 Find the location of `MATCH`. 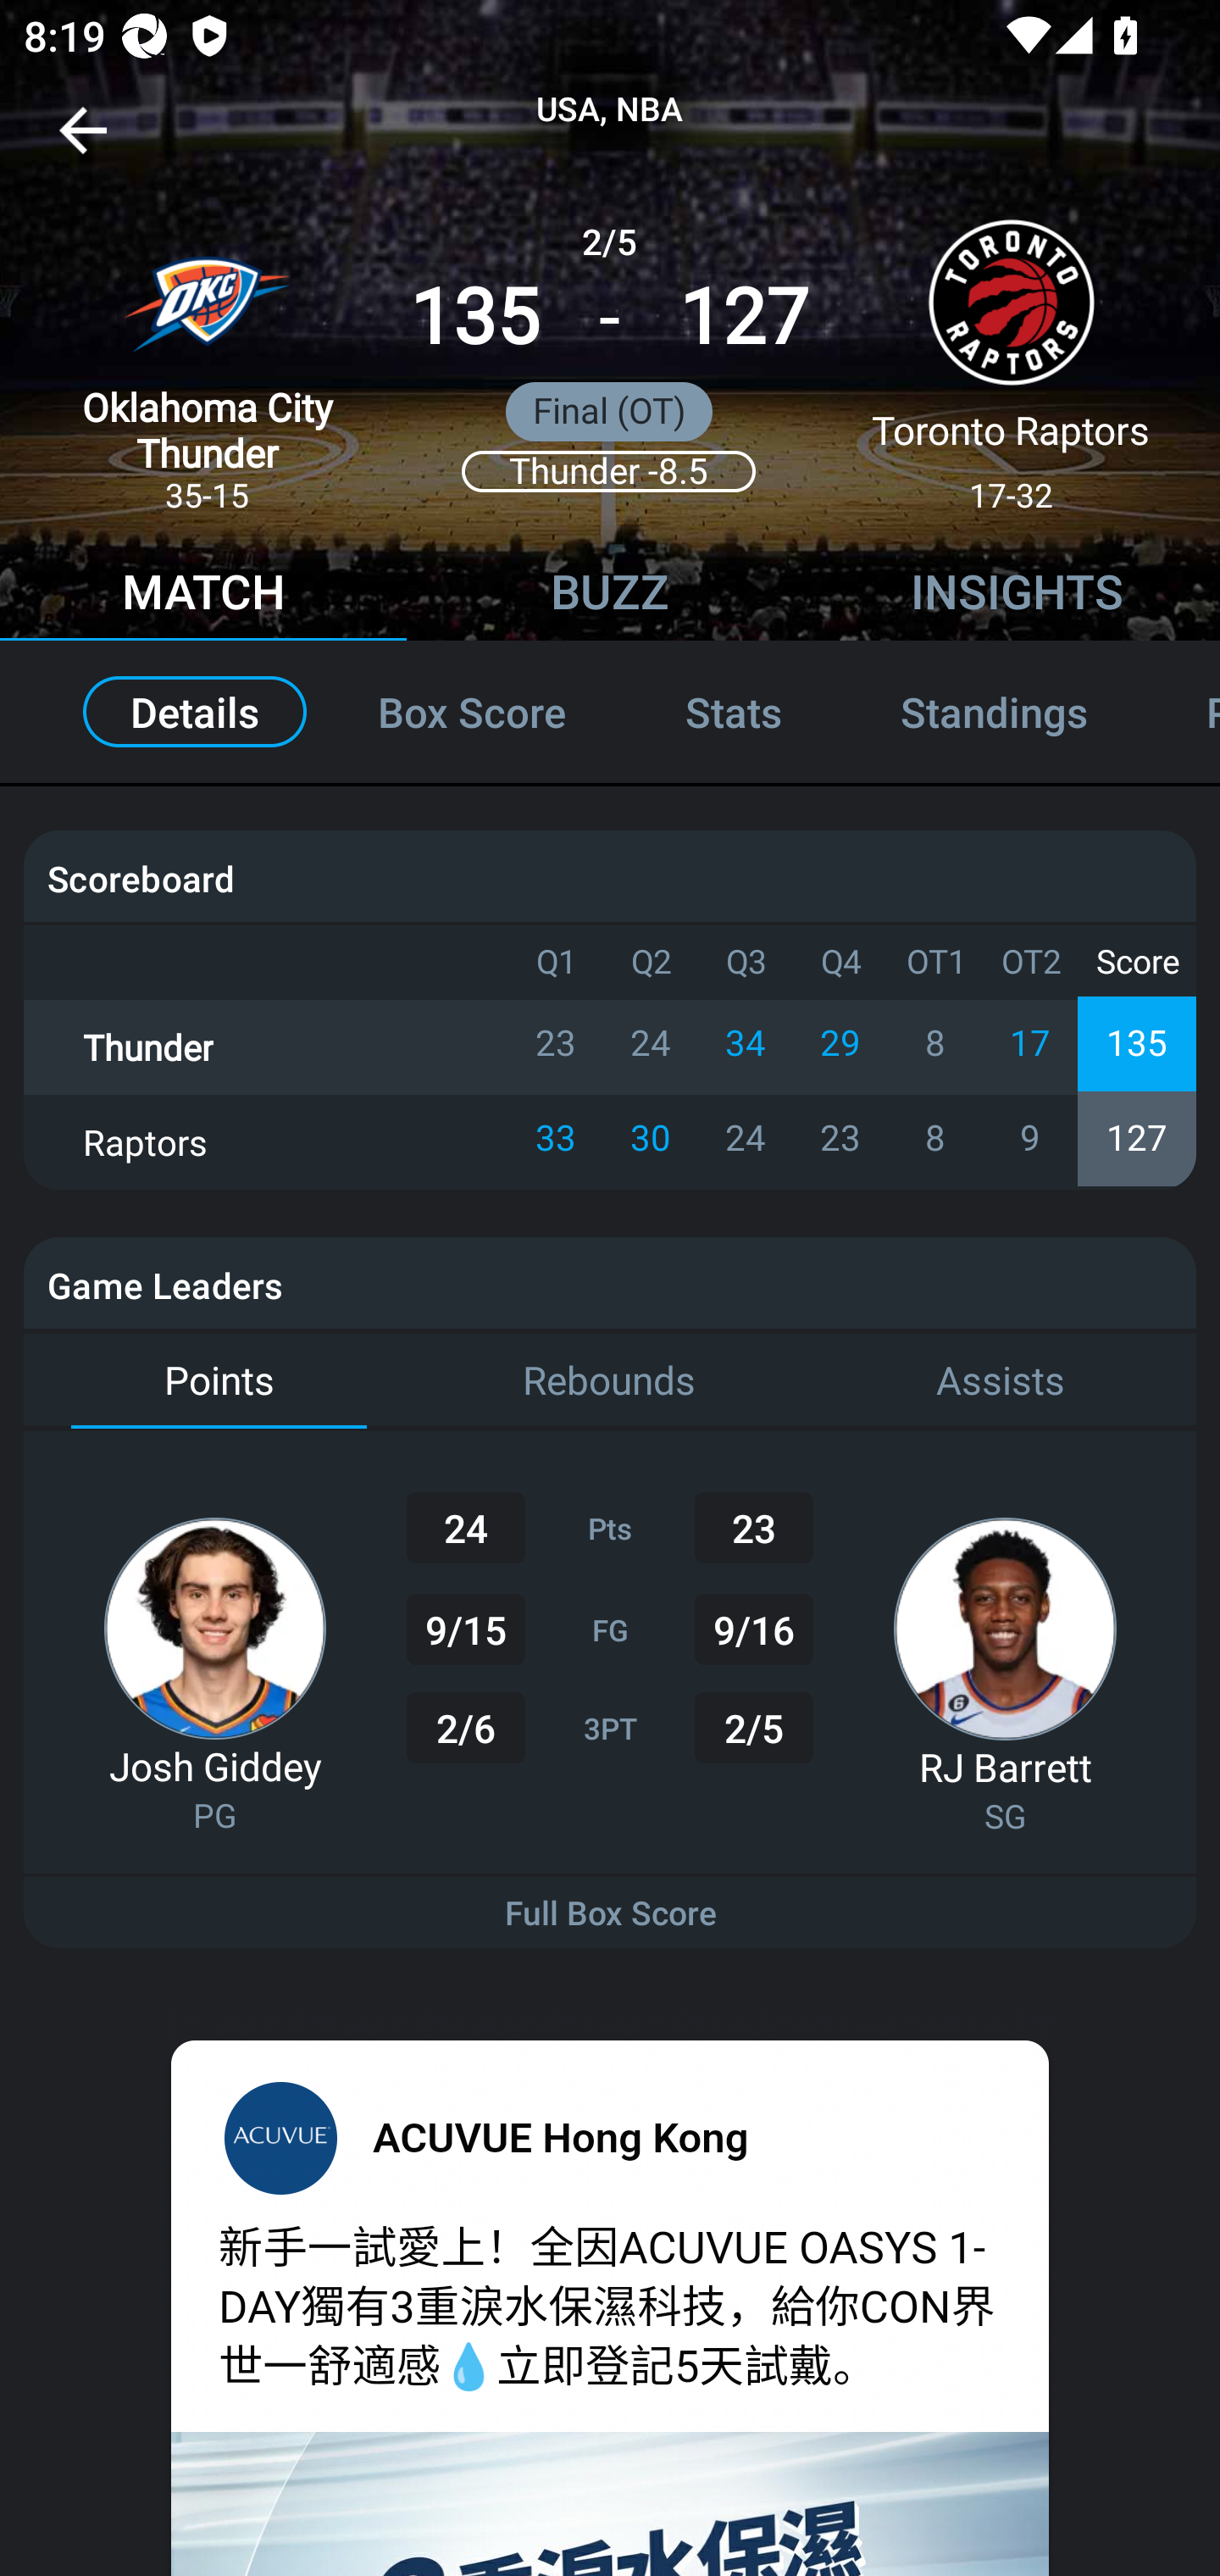

MATCH is located at coordinates (203, 596).